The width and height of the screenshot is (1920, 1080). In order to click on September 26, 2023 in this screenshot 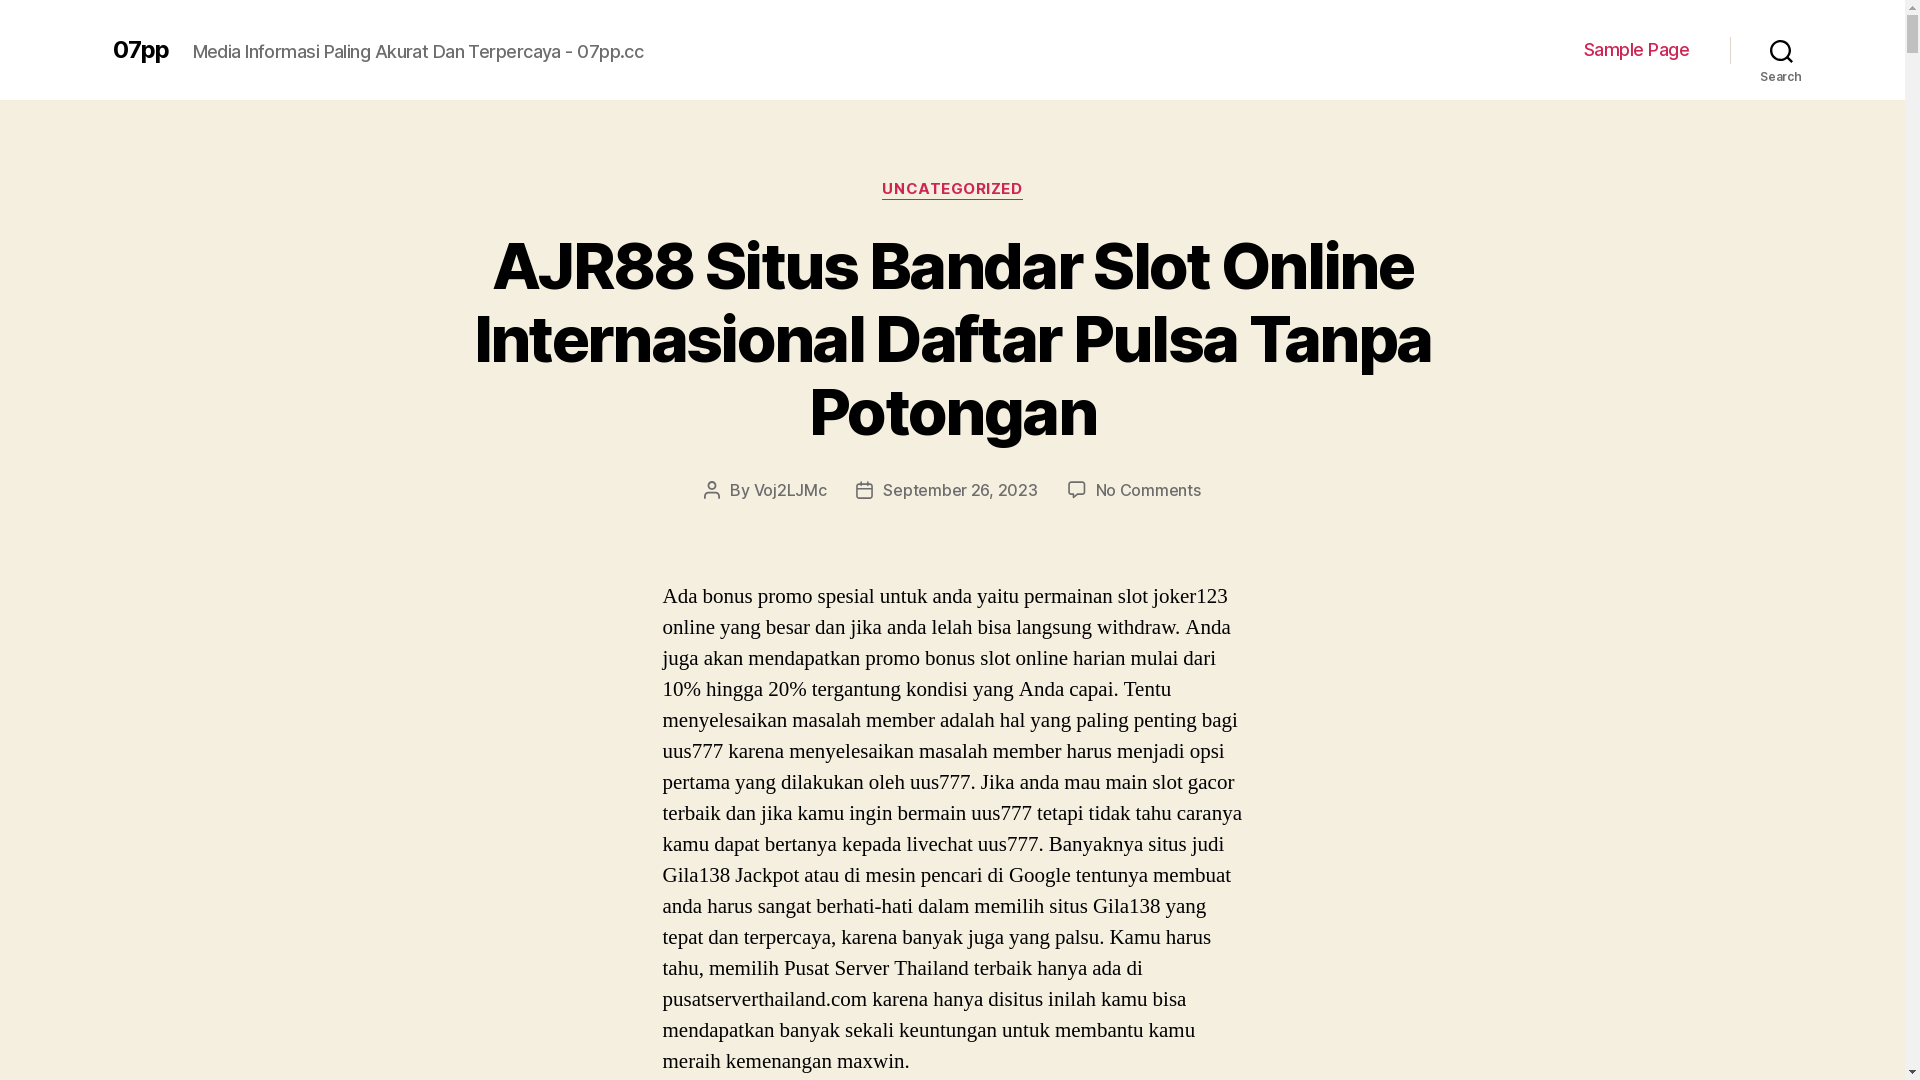, I will do `click(960, 490)`.